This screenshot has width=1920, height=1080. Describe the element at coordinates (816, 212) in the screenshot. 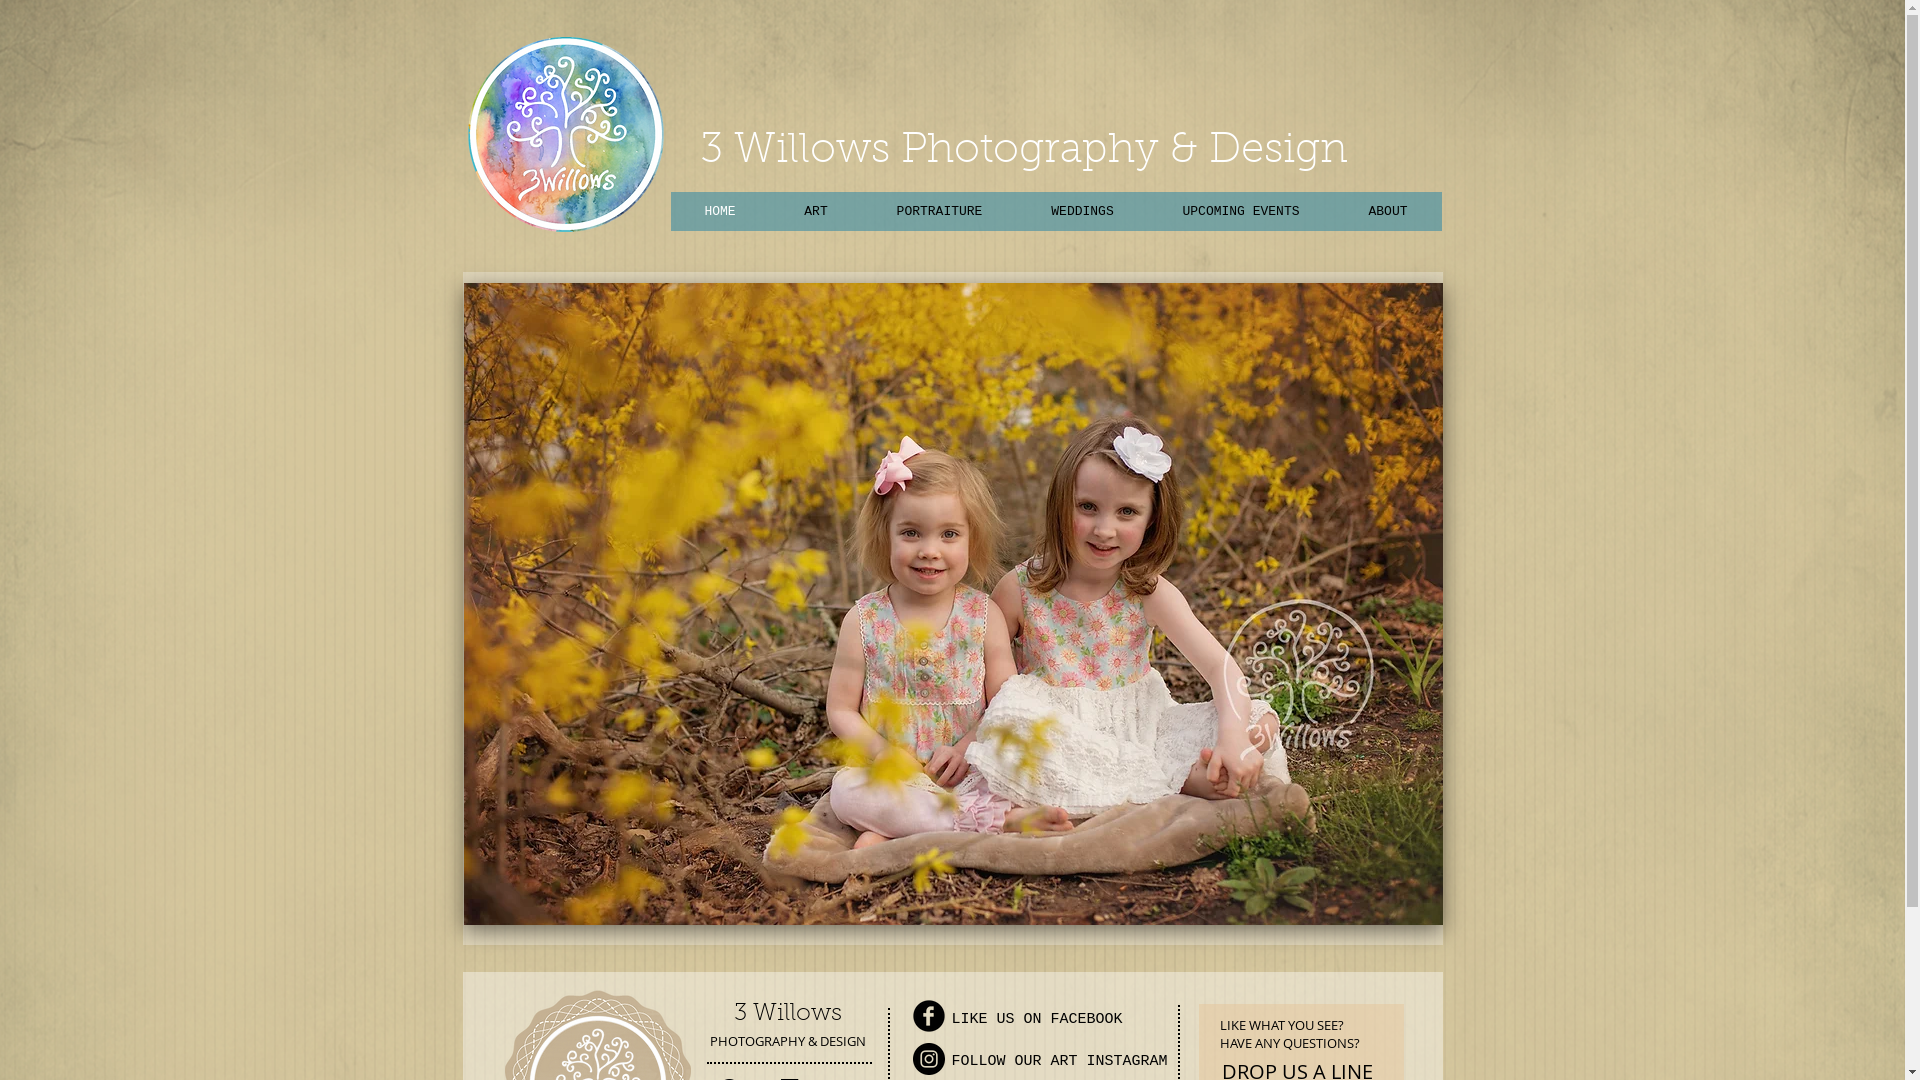

I see `ART` at that location.